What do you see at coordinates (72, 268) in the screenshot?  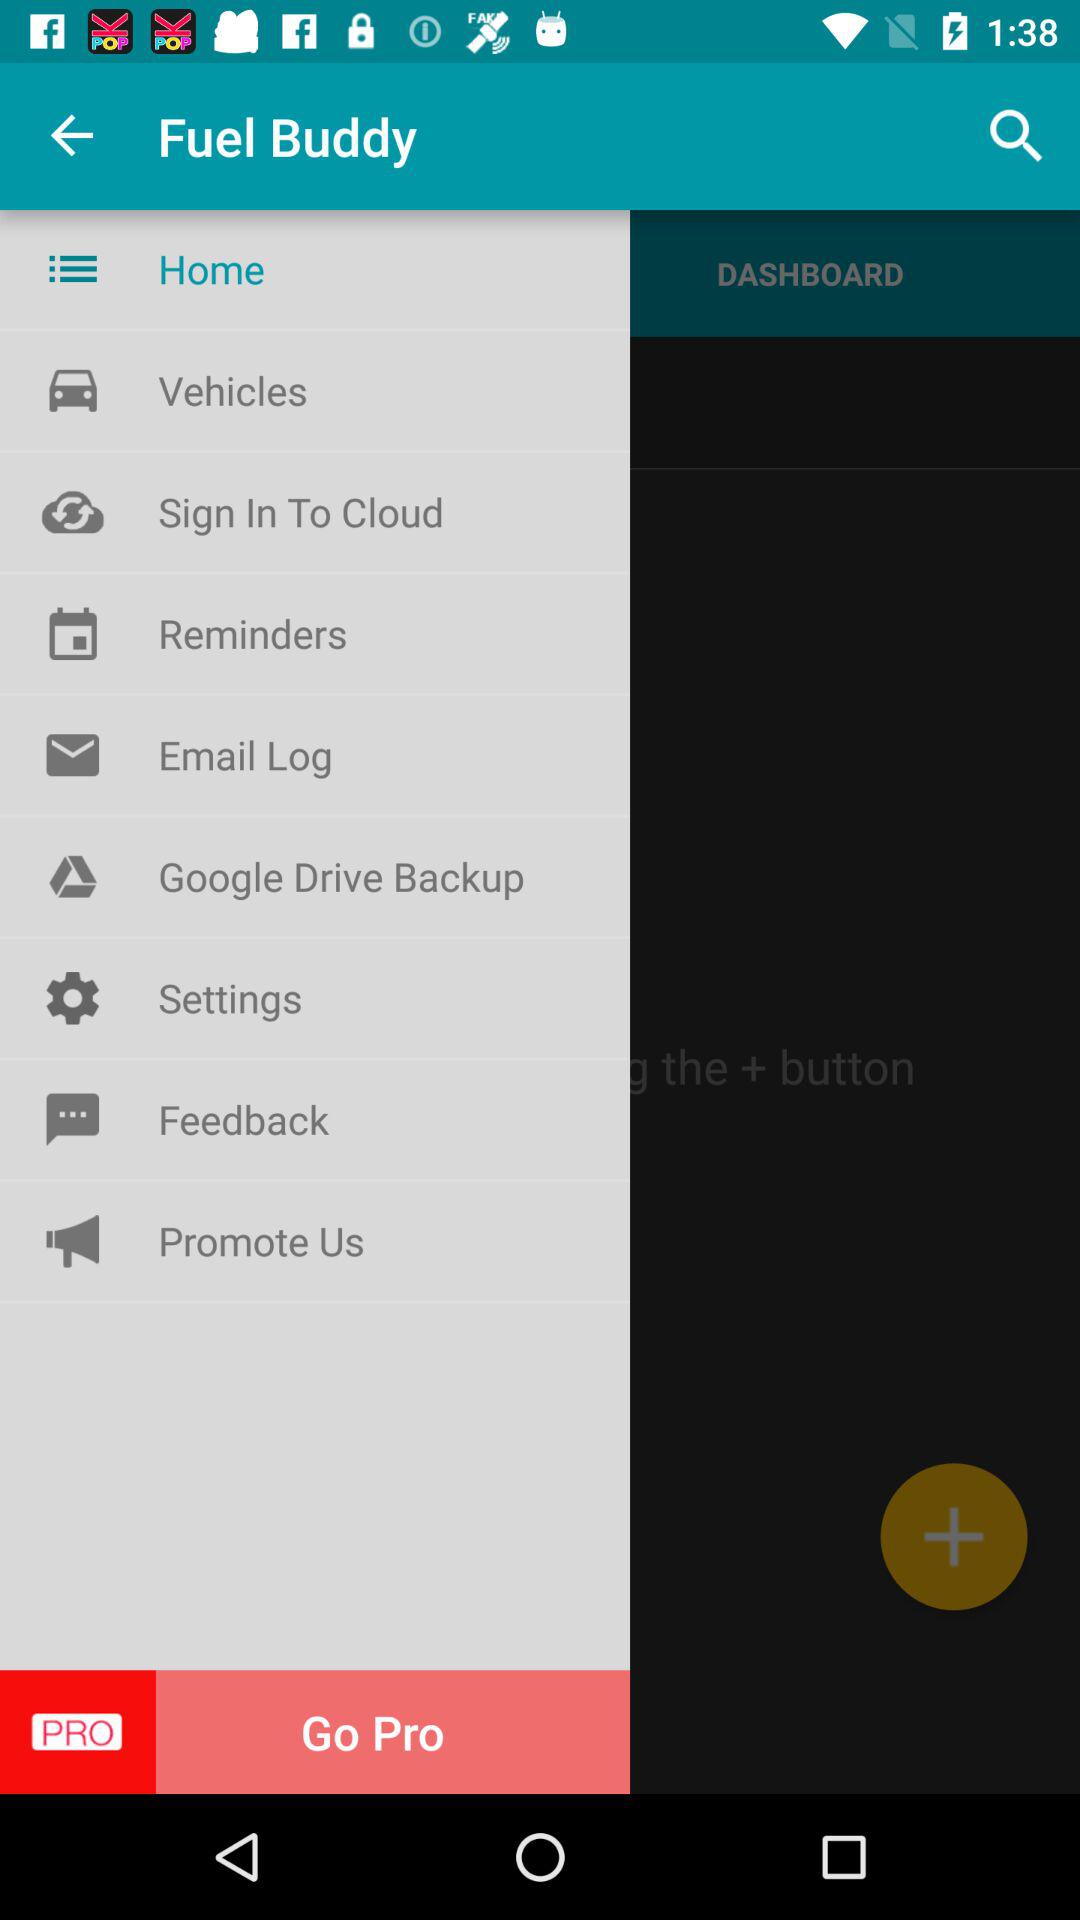 I see `select the first icon below fuel buddy` at bounding box center [72, 268].